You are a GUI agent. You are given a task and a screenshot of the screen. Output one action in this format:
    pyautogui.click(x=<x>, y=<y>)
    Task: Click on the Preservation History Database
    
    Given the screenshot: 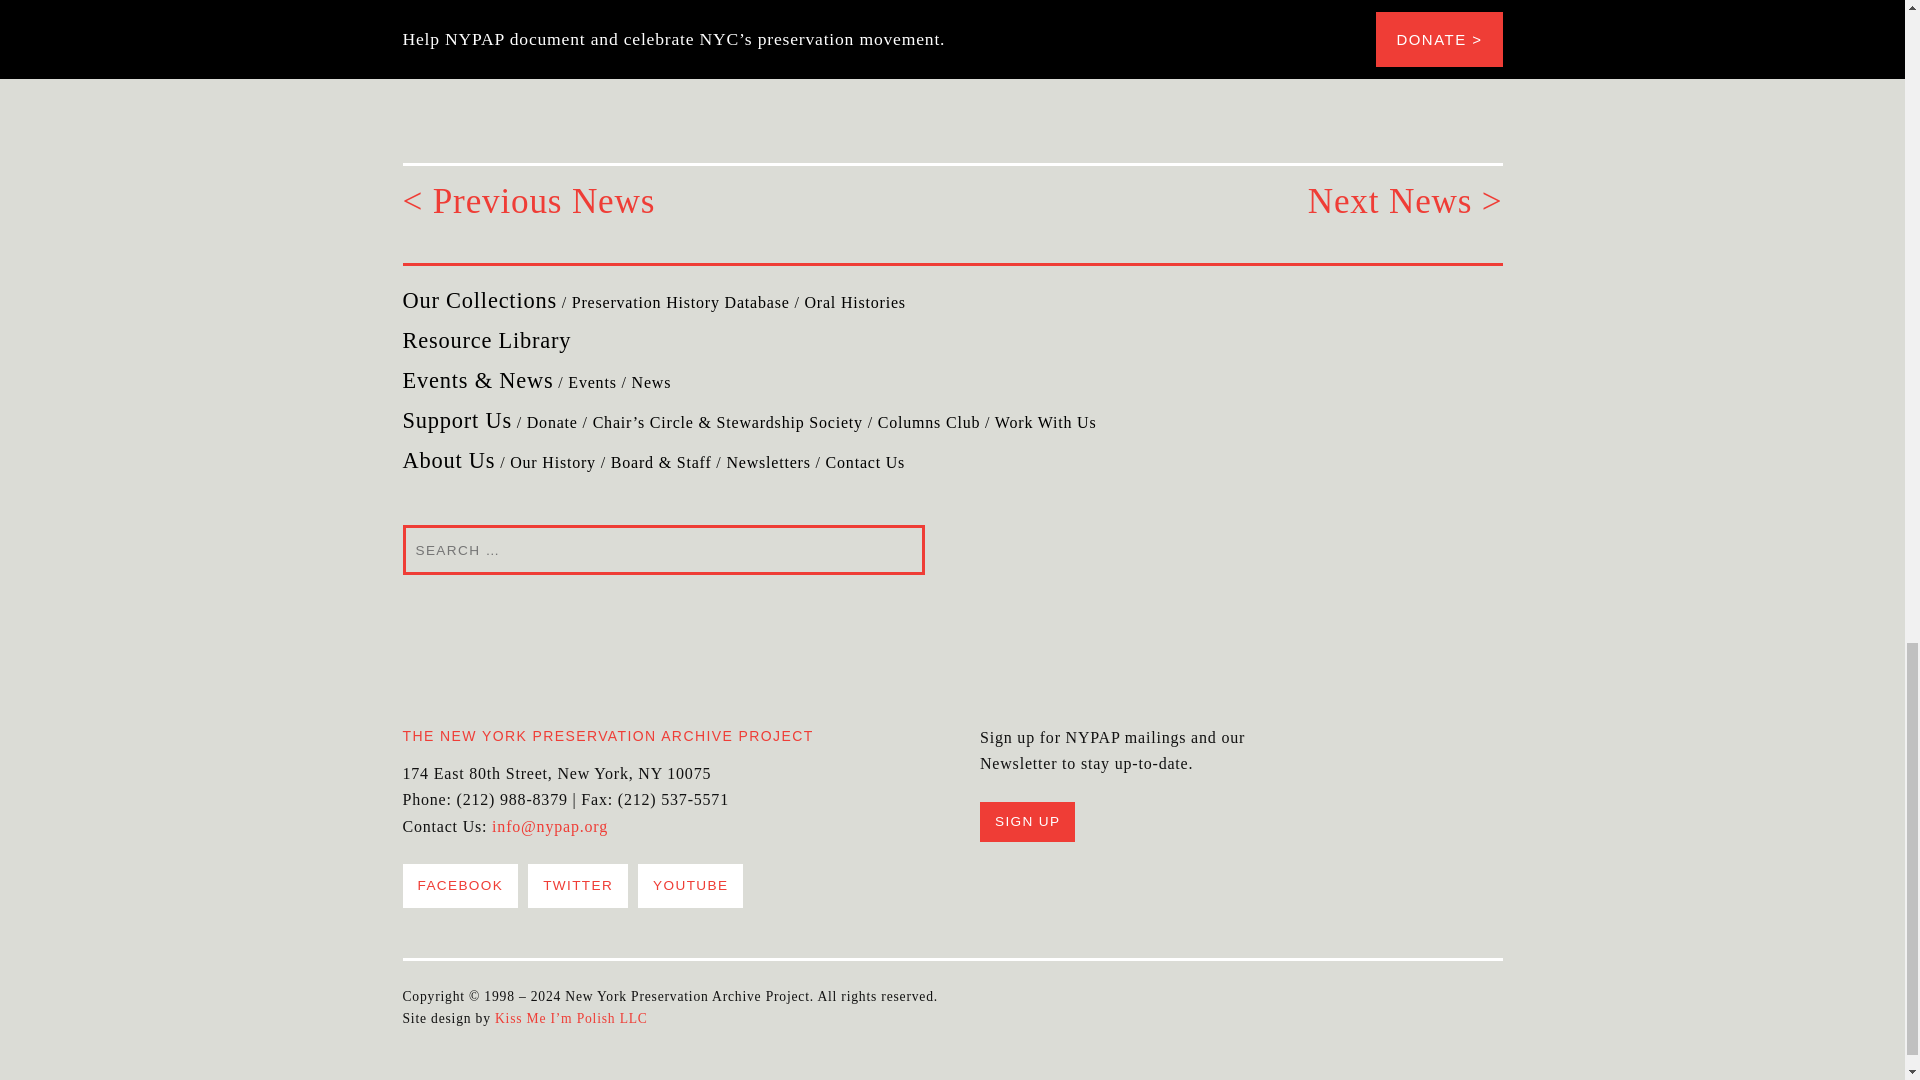 What is the action you would take?
    pyautogui.click(x=680, y=302)
    